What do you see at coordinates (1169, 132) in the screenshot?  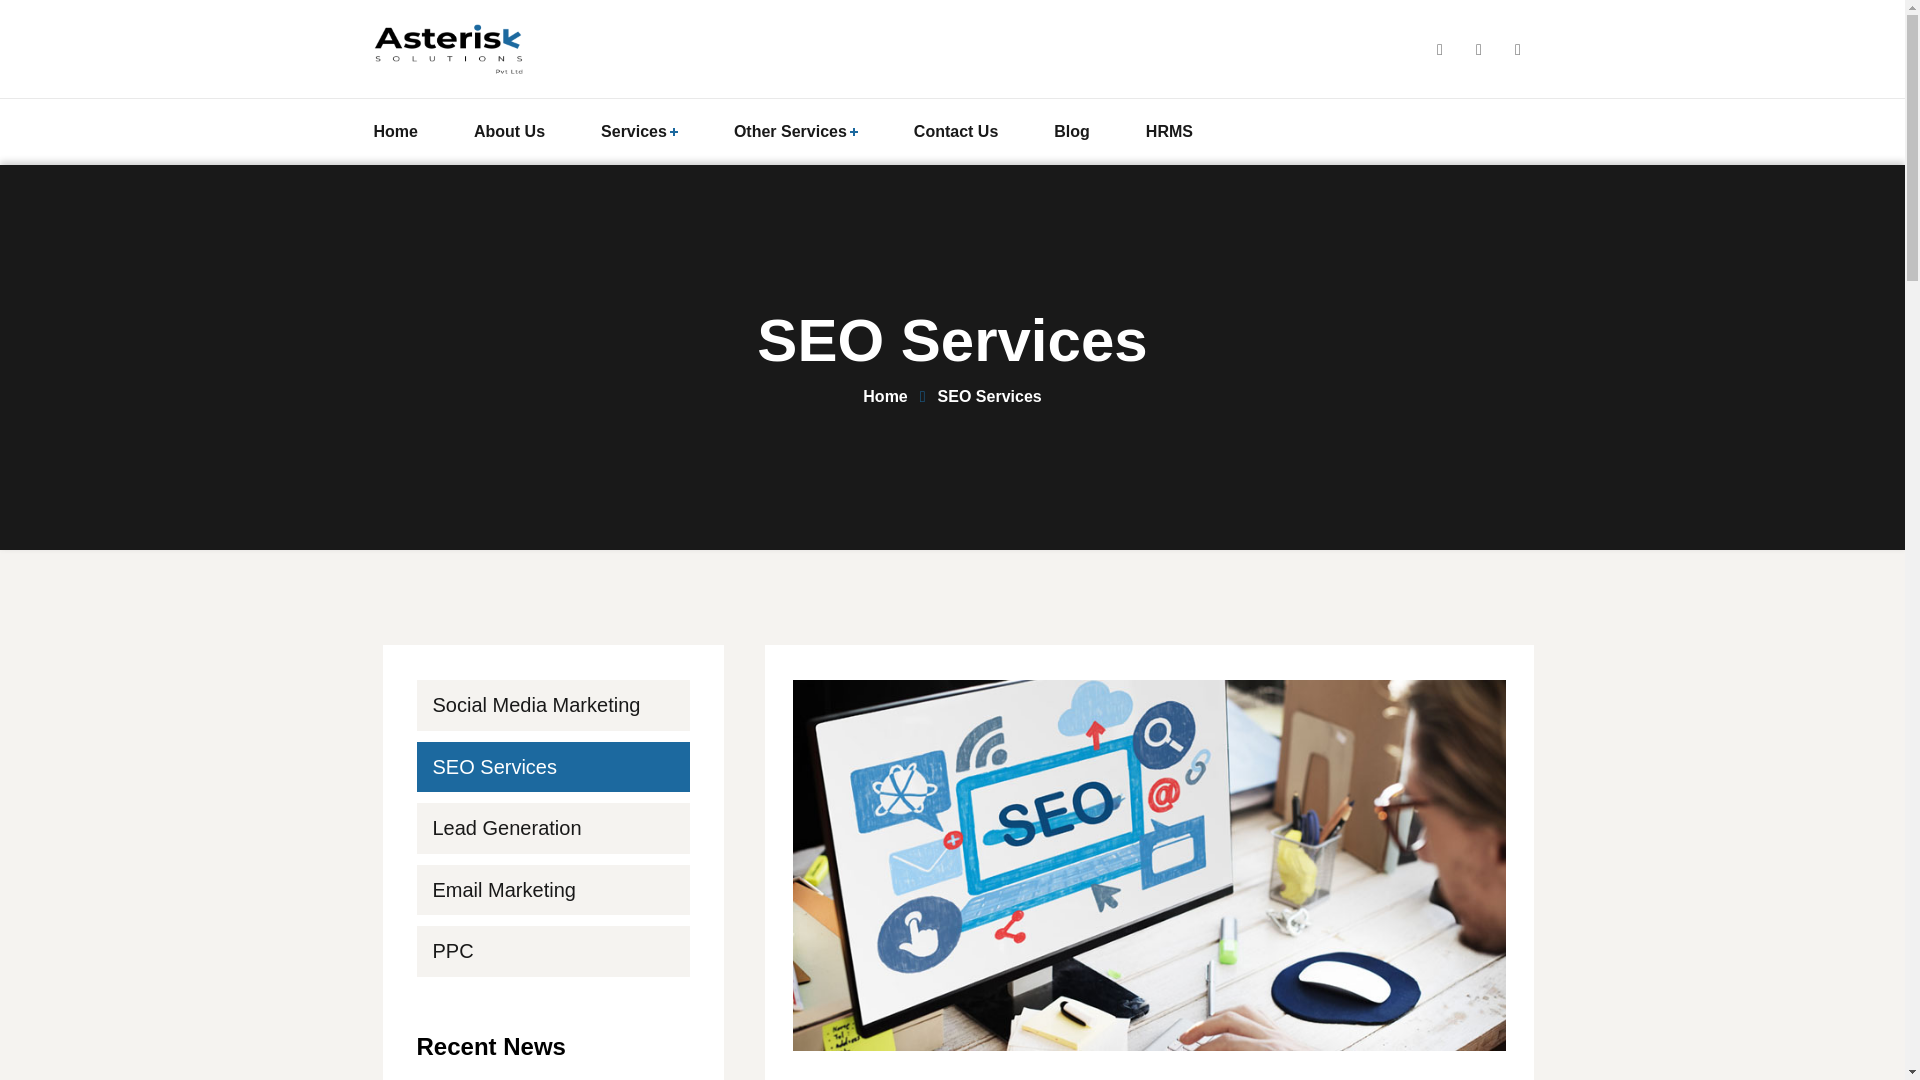 I see `HRMS` at bounding box center [1169, 132].